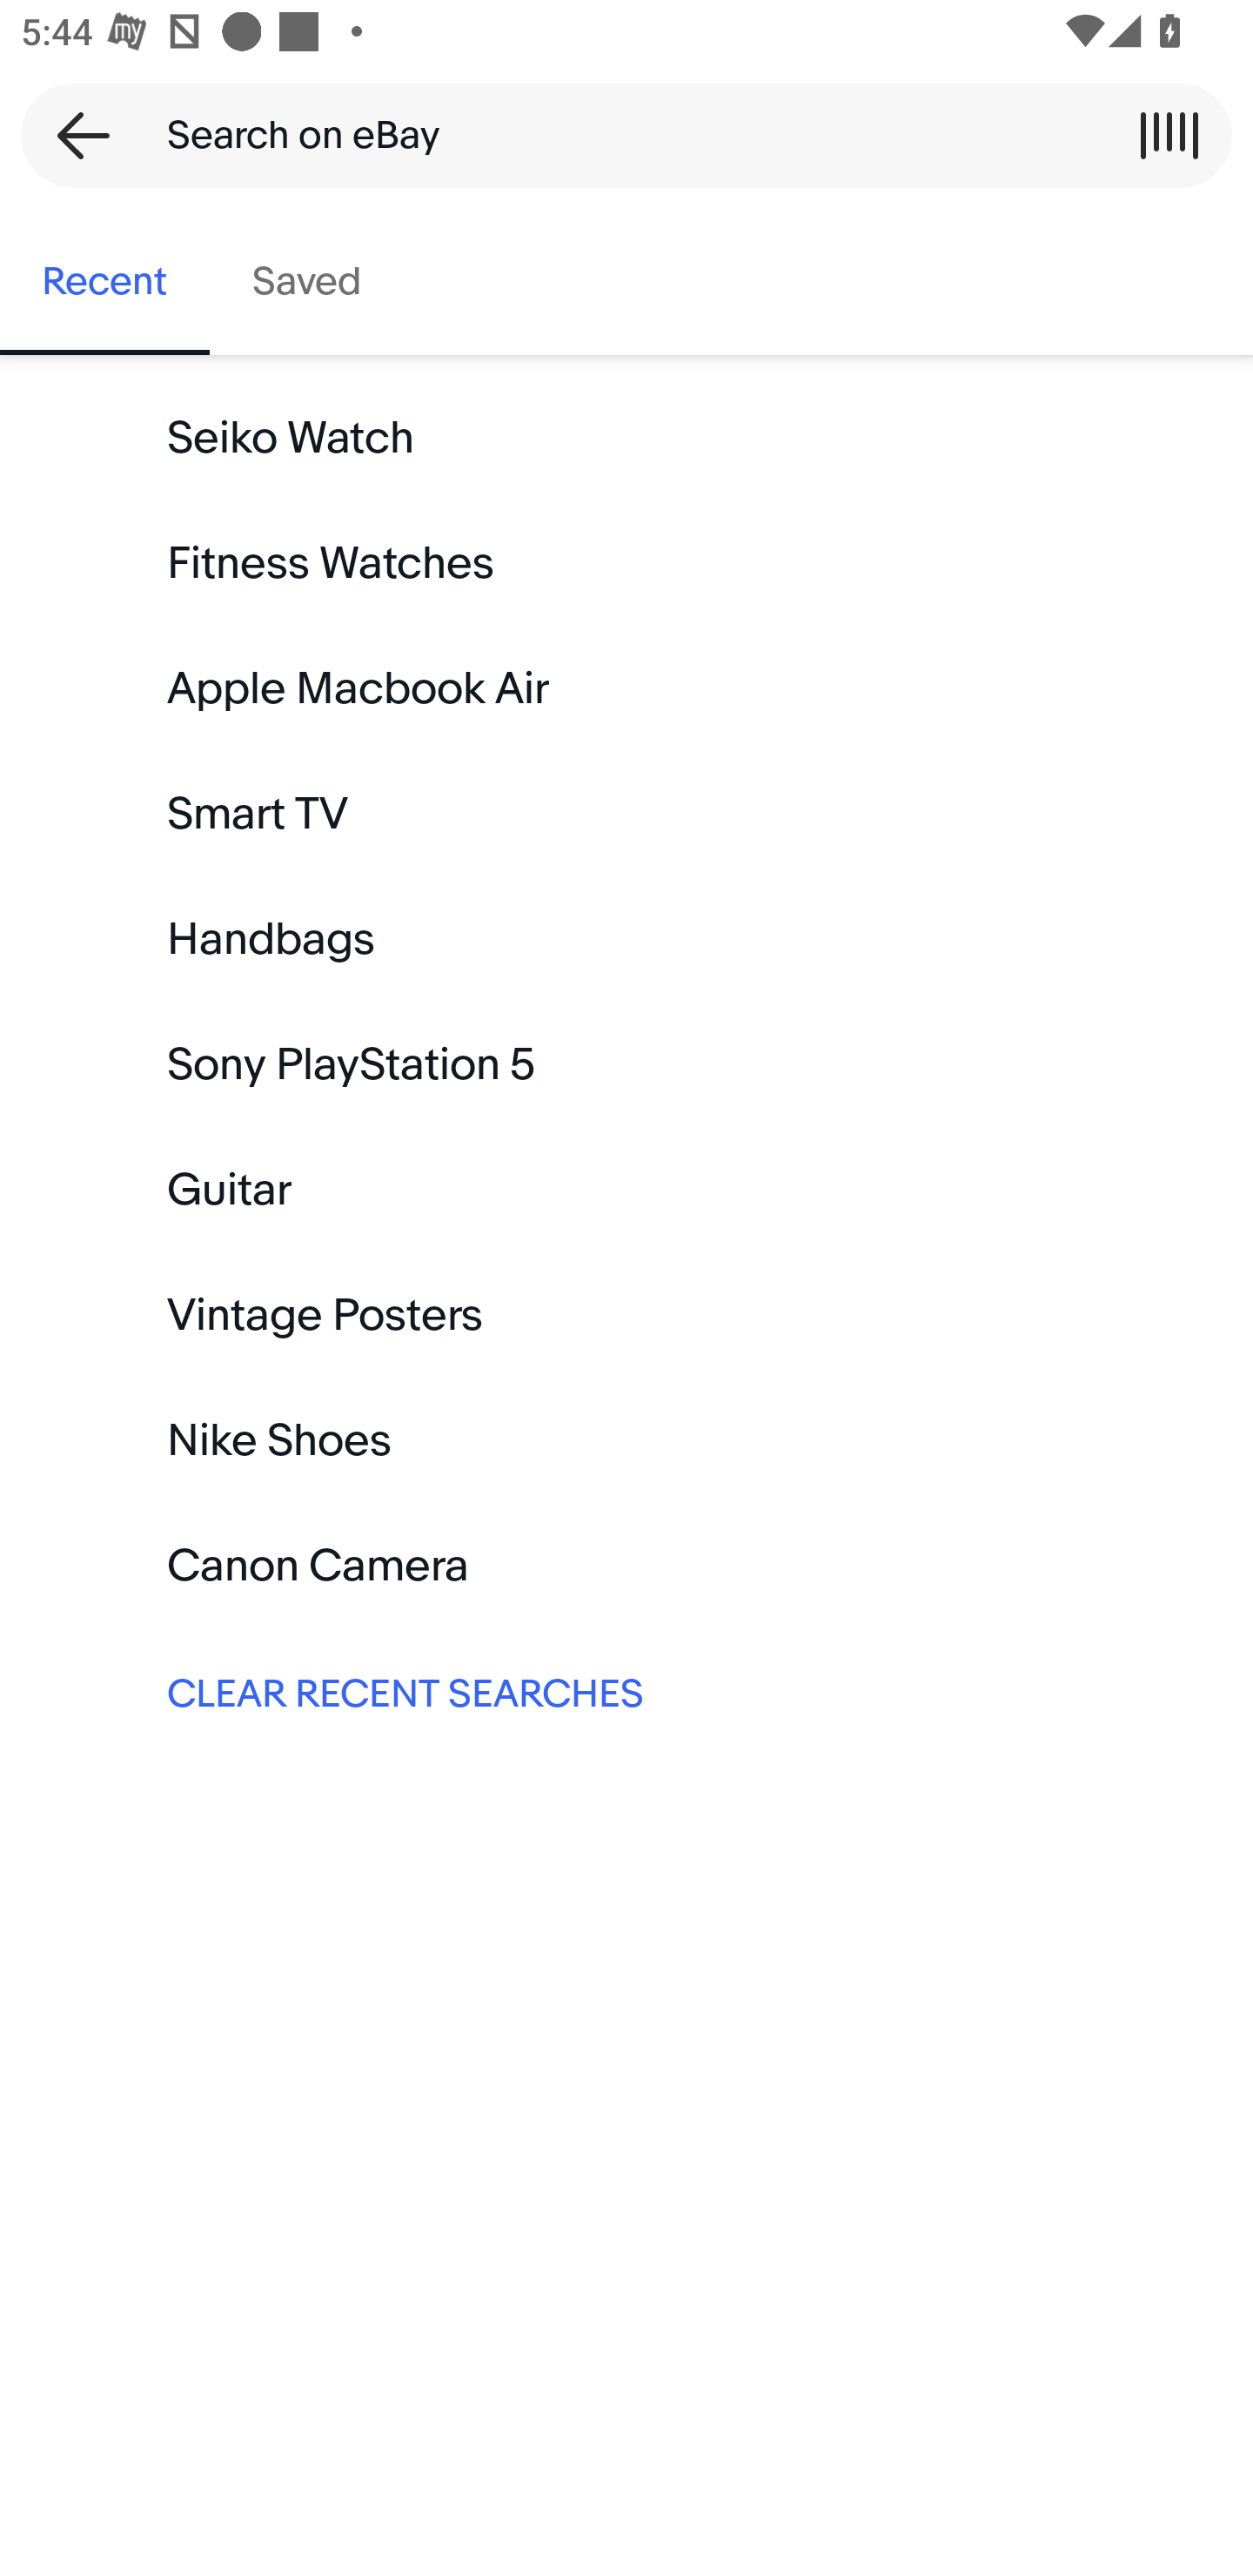  I want to click on Canon Camera Keyword search Canon Camera:, so click(626, 1566).